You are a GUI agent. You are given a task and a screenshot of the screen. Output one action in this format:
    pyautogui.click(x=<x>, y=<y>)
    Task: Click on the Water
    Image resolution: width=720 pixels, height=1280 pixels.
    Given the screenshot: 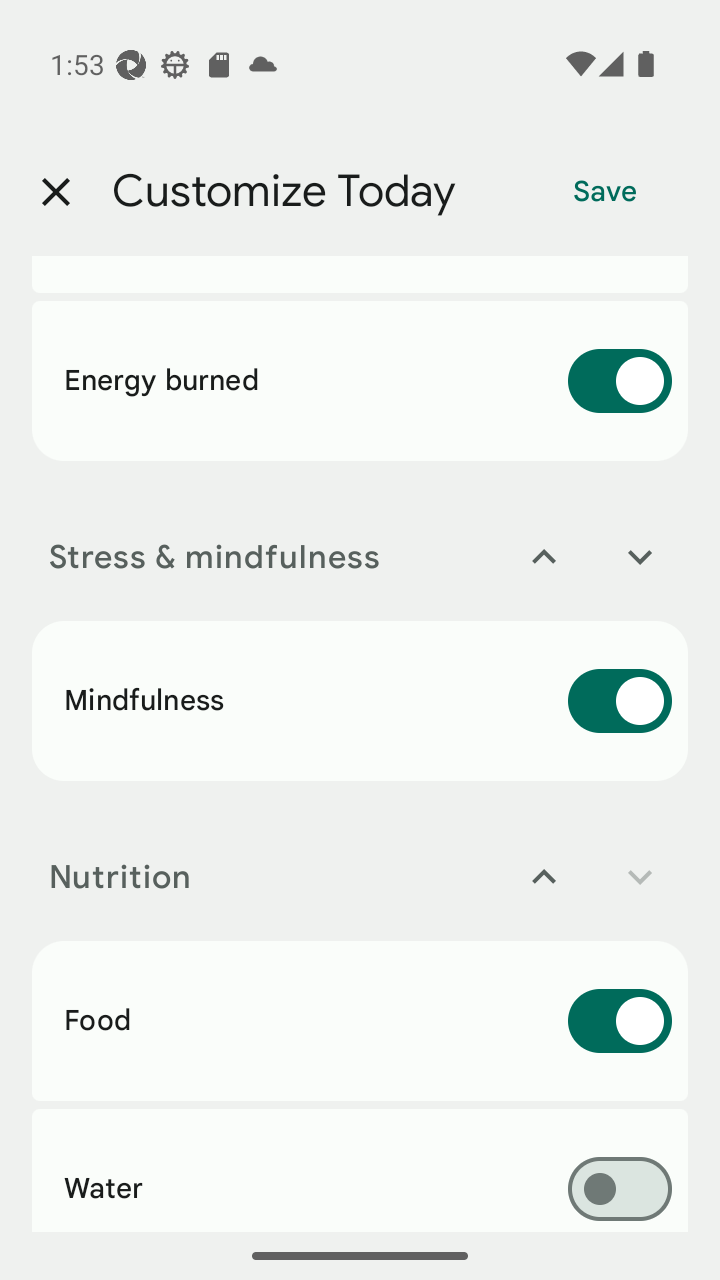 What is the action you would take?
    pyautogui.click(x=360, y=1170)
    